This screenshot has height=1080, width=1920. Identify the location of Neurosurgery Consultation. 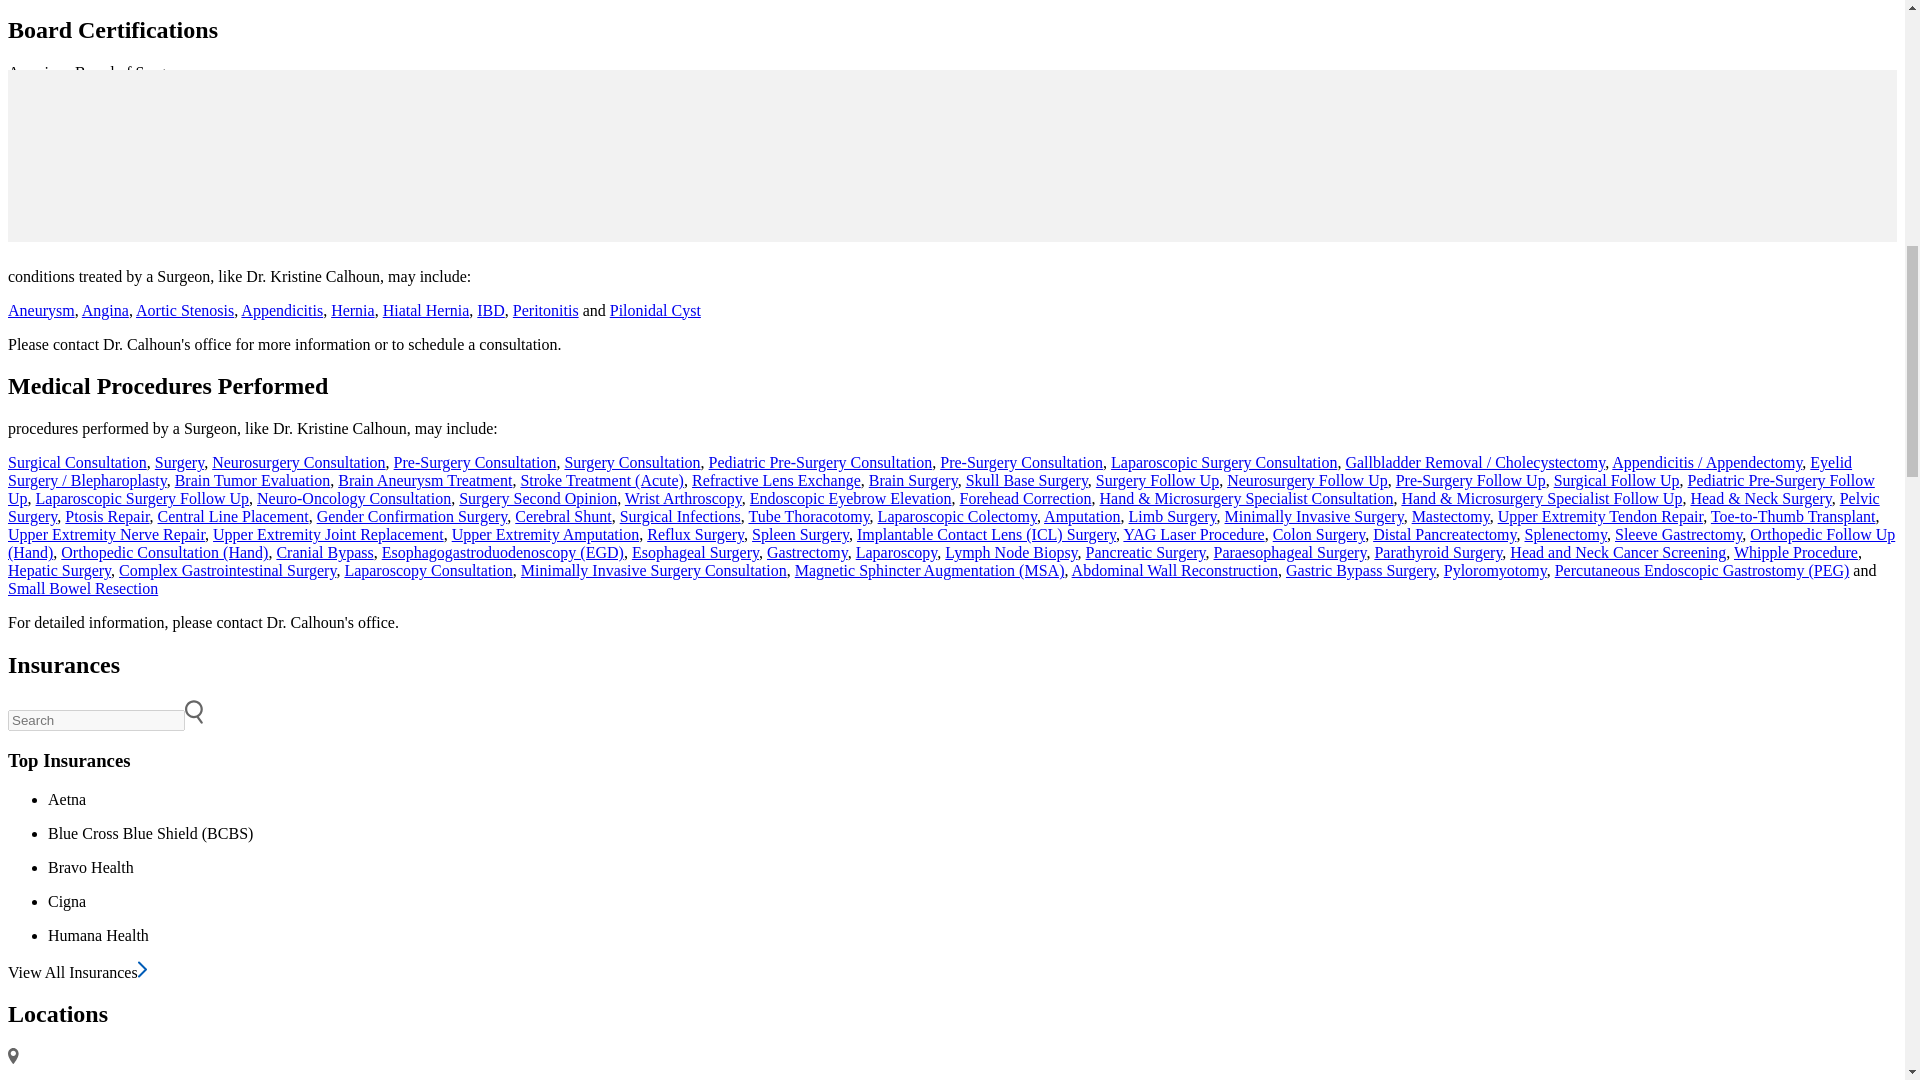
(298, 462).